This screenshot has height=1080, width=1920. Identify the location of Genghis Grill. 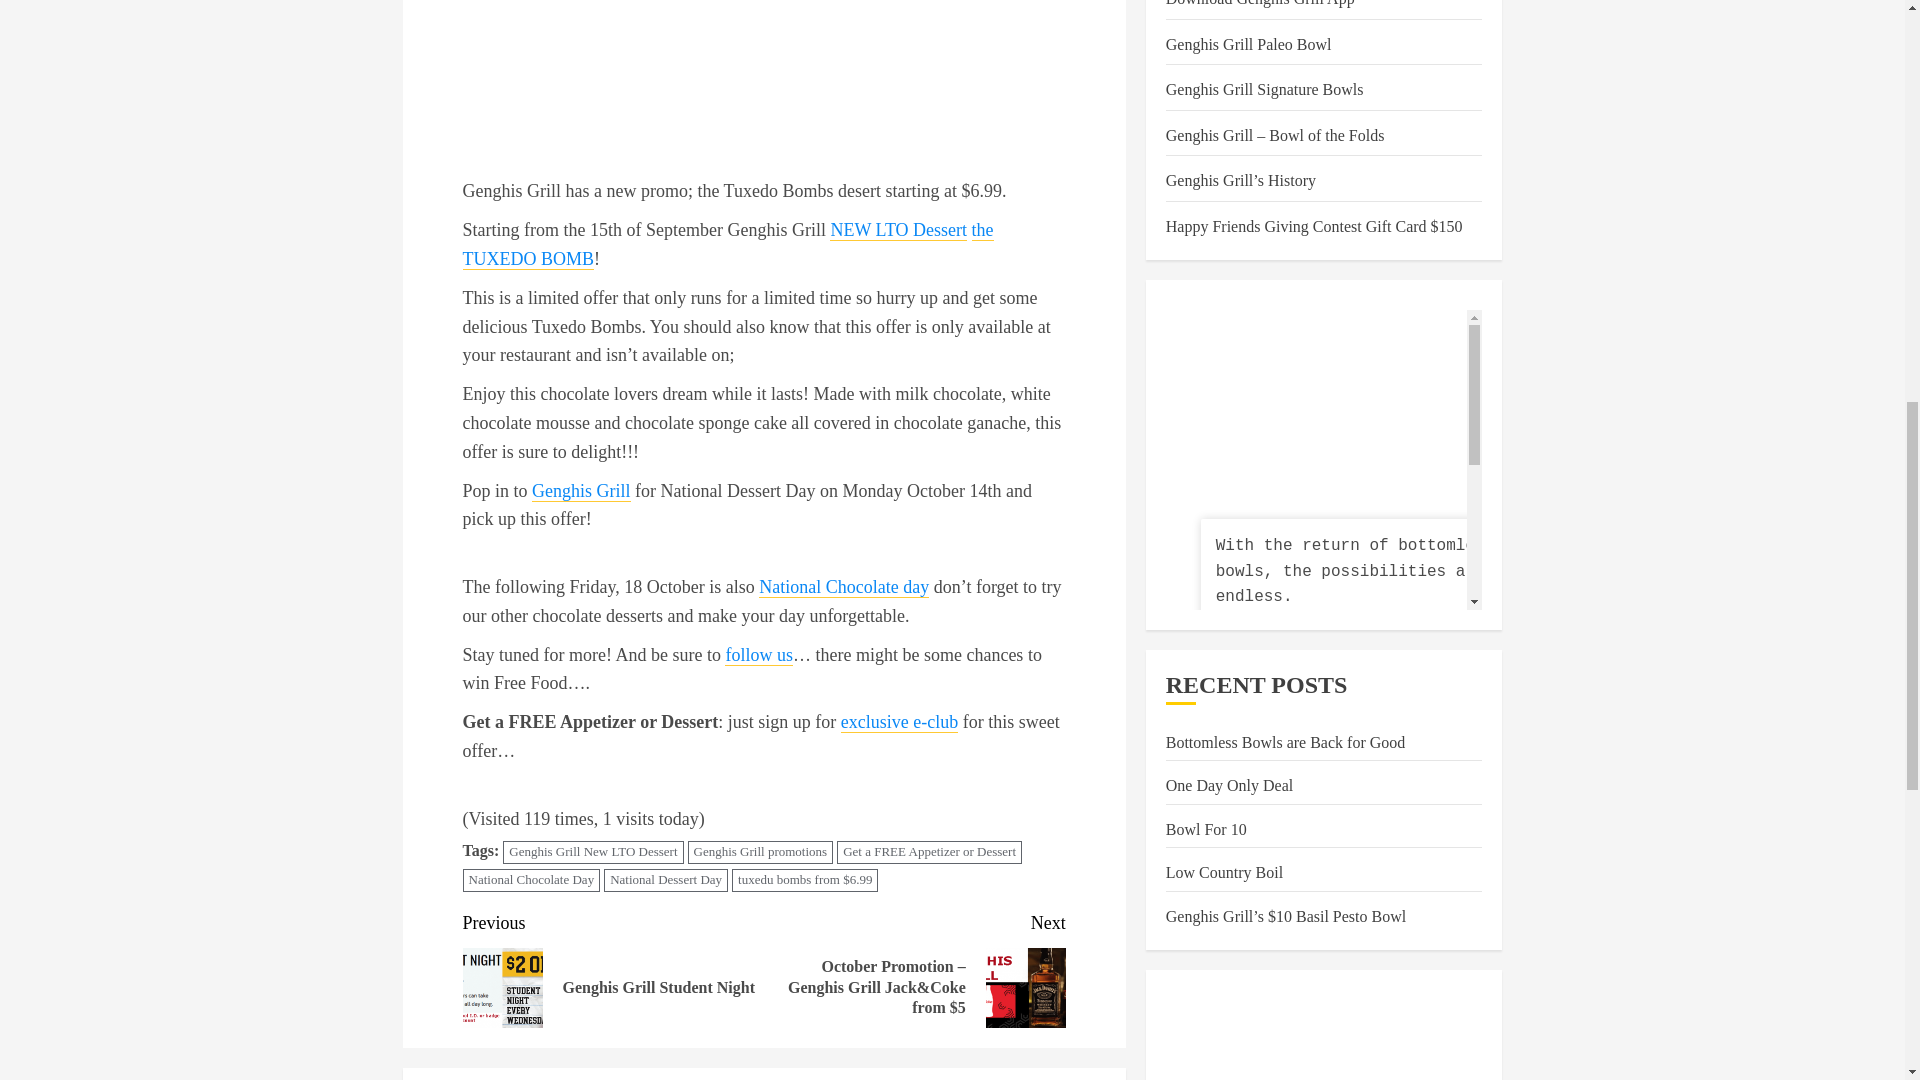
(613, 968).